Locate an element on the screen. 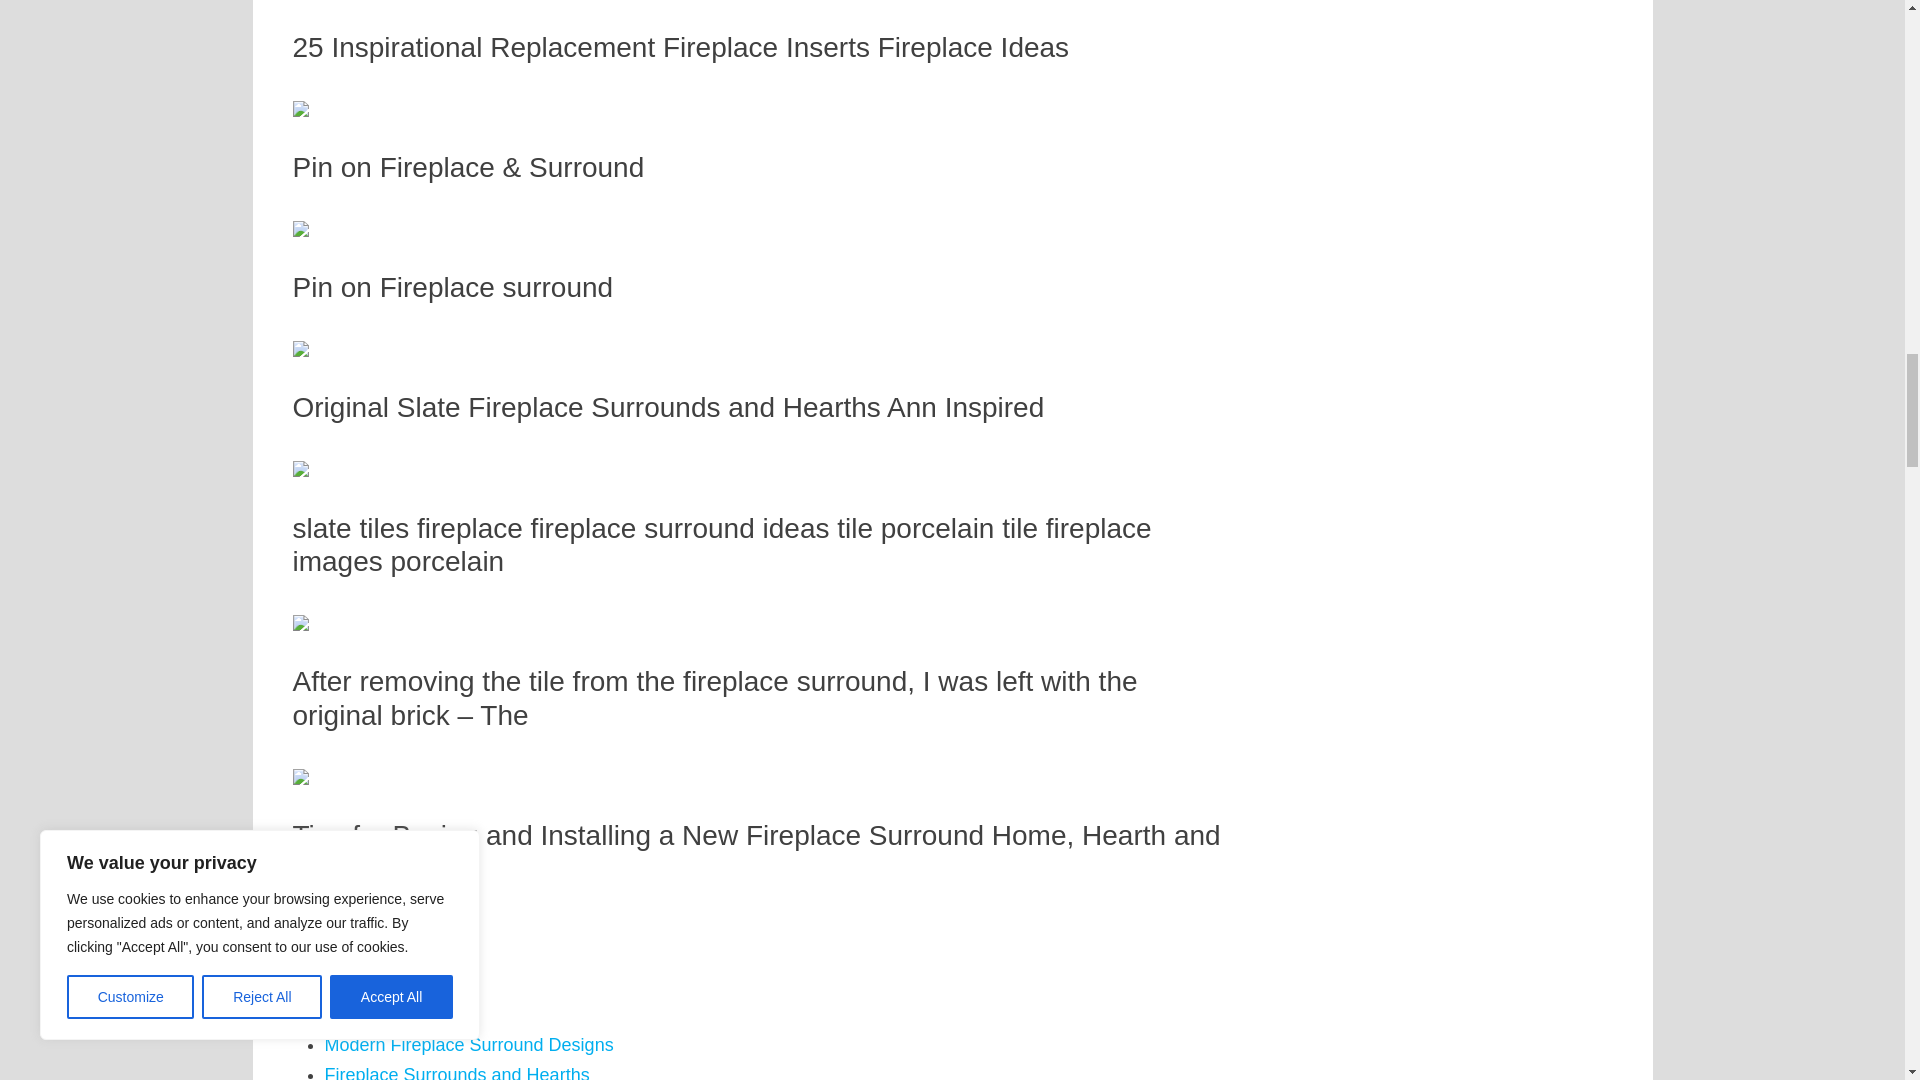  Foam Fireplace Surround is located at coordinates (426, 656).